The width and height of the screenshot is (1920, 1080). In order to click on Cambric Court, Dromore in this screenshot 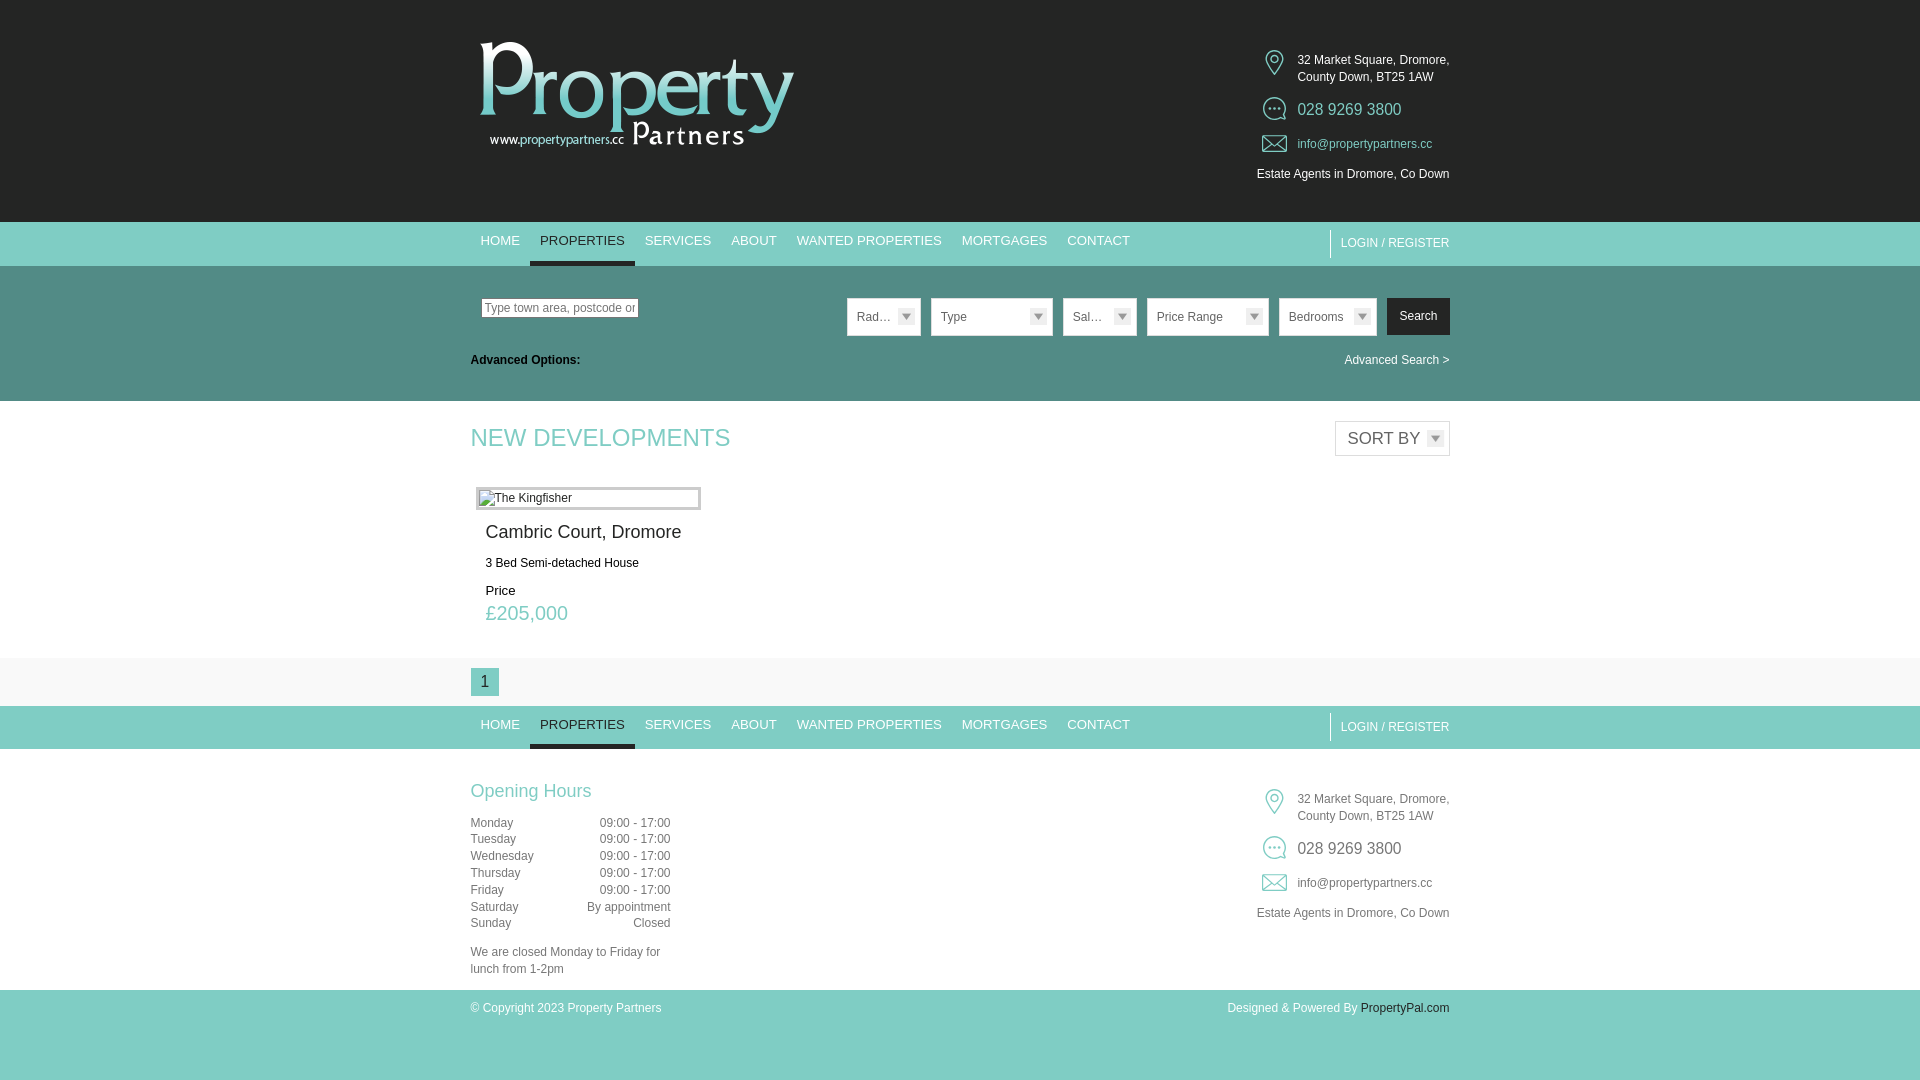, I will do `click(584, 532)`.